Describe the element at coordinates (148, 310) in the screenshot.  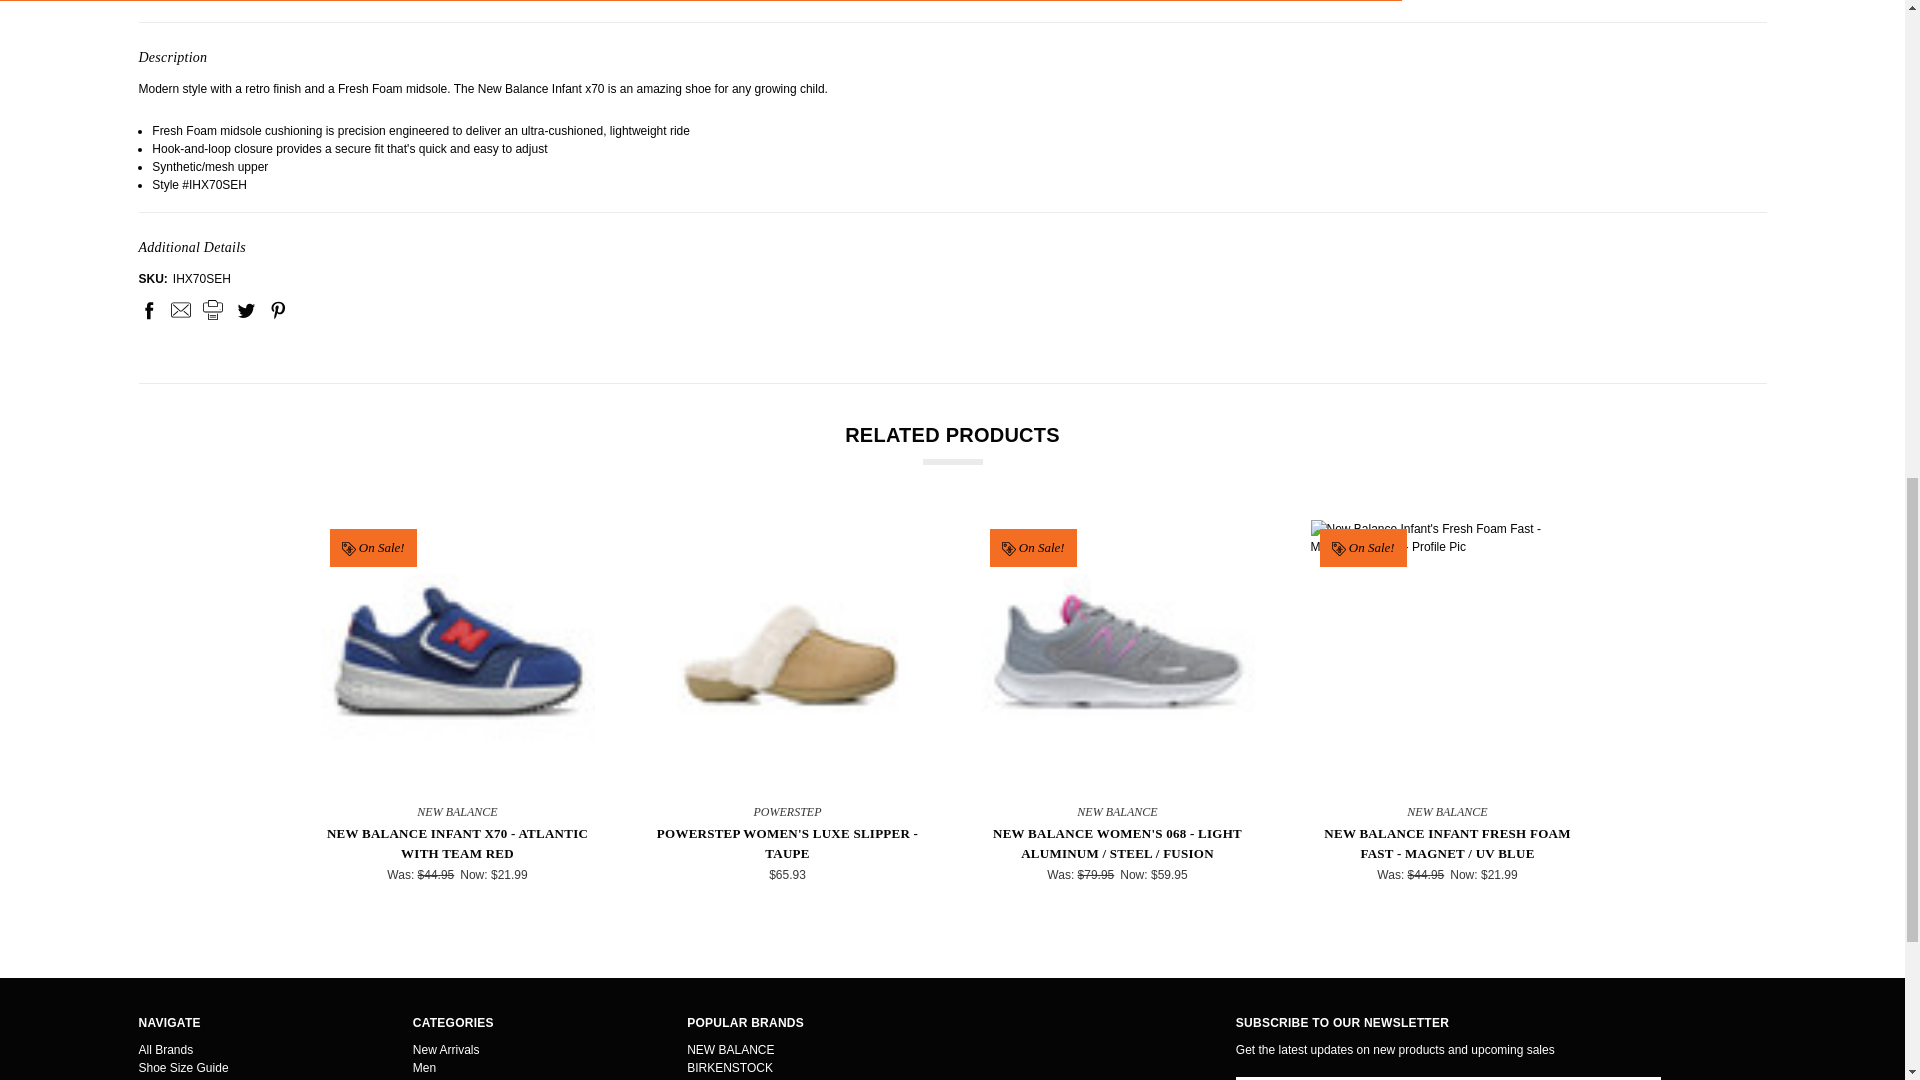
I see `Facebook` at that location.